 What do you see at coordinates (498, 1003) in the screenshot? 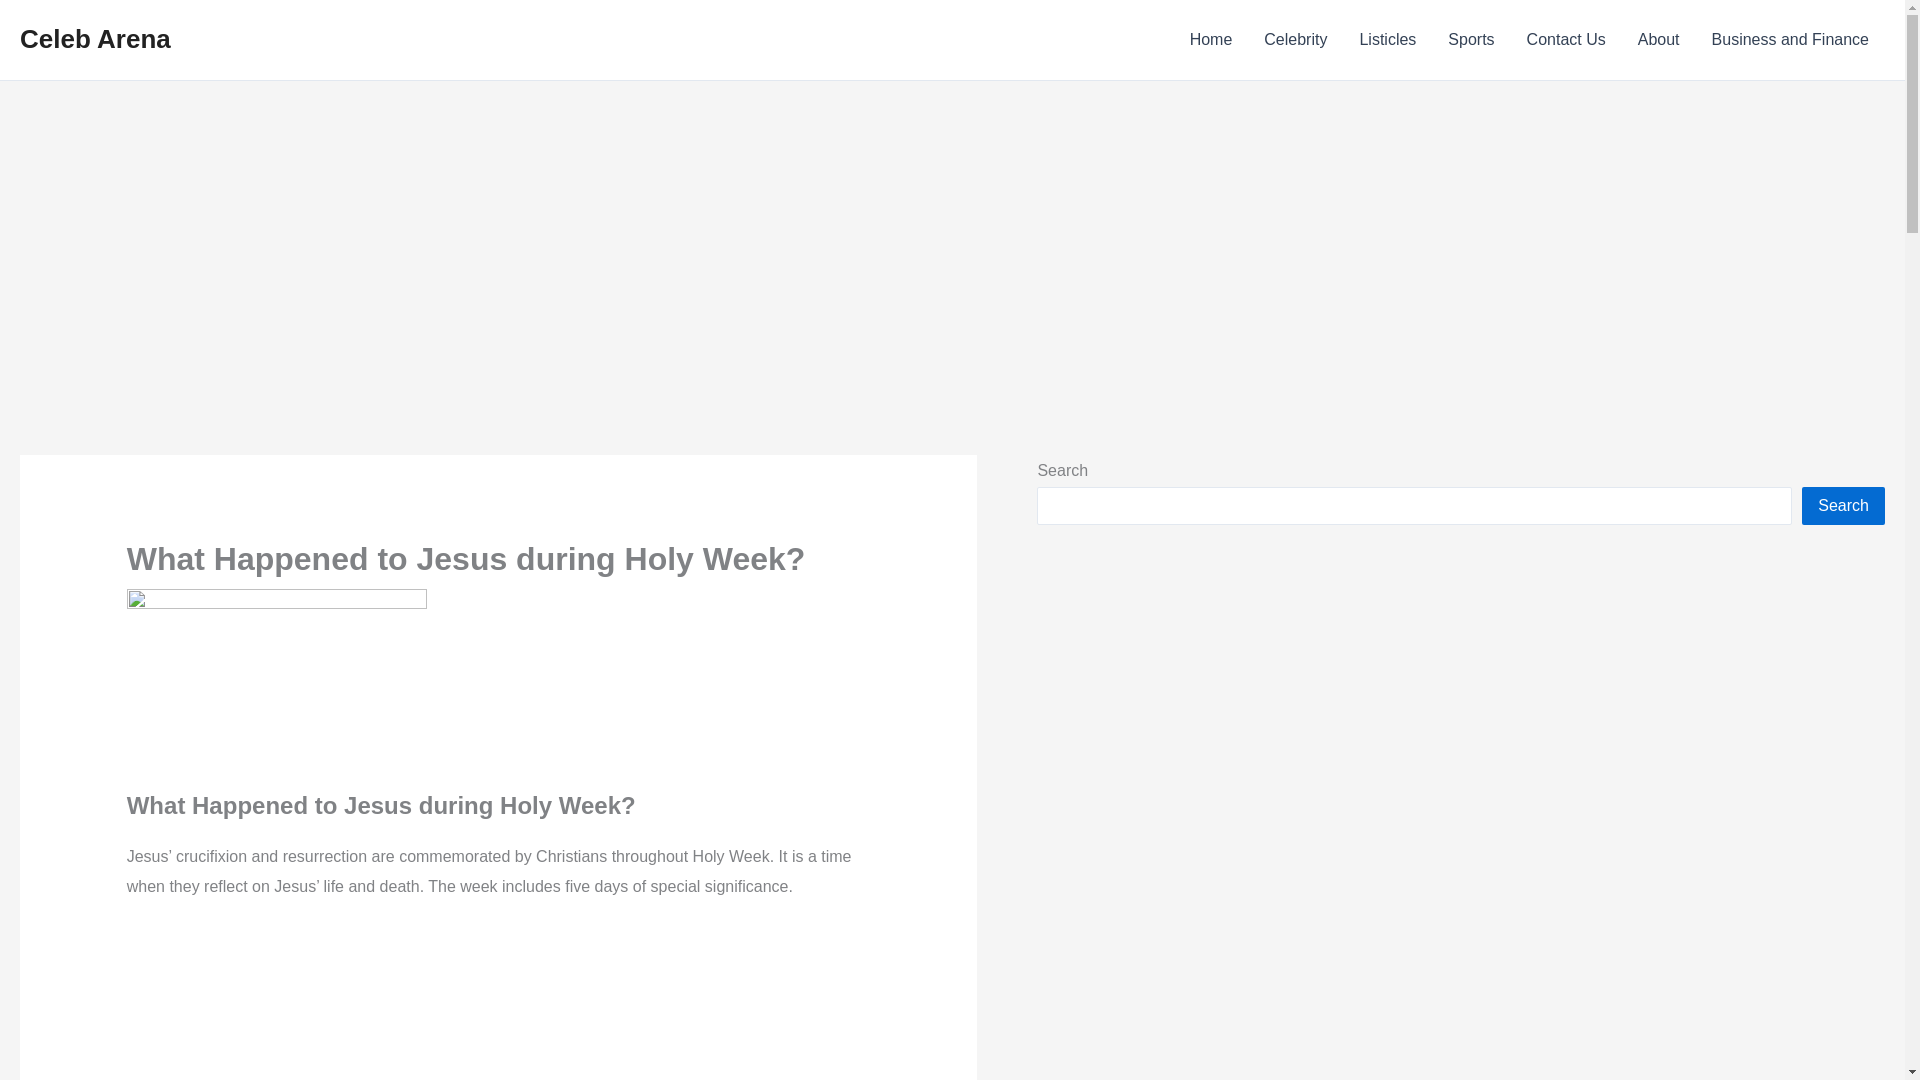
I see `Advertisement` at bounding box center [498, 1003].